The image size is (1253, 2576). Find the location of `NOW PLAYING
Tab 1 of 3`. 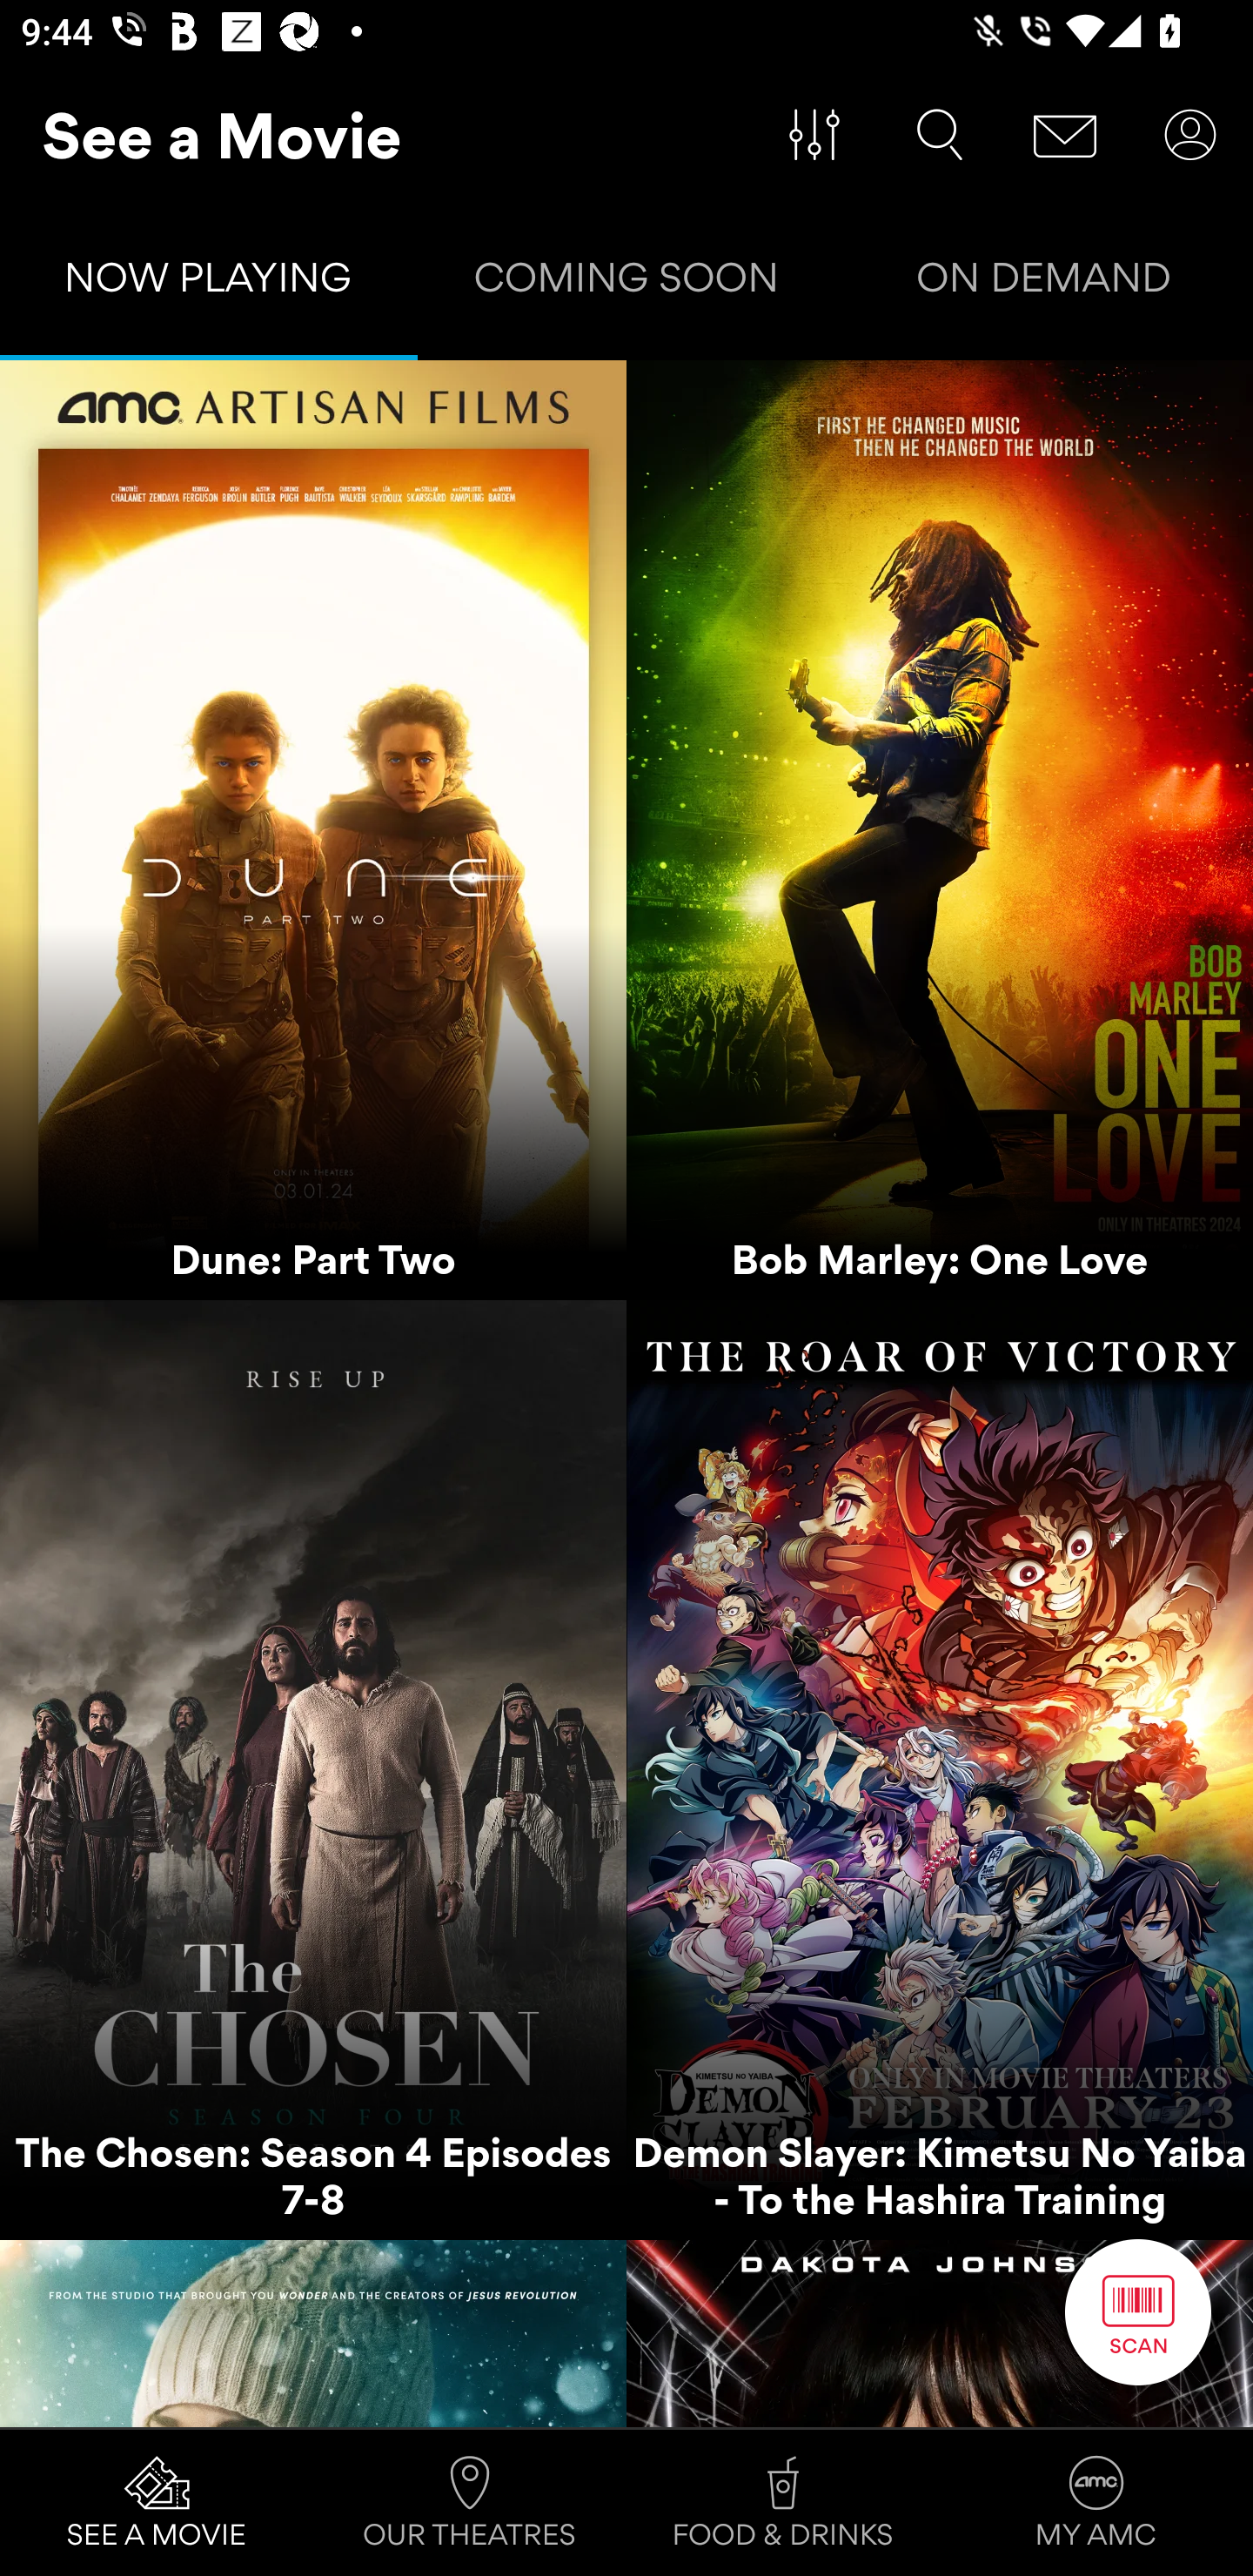

NOW PLAYING
Tab 1 of 3 is located at coordinates (209, 284).